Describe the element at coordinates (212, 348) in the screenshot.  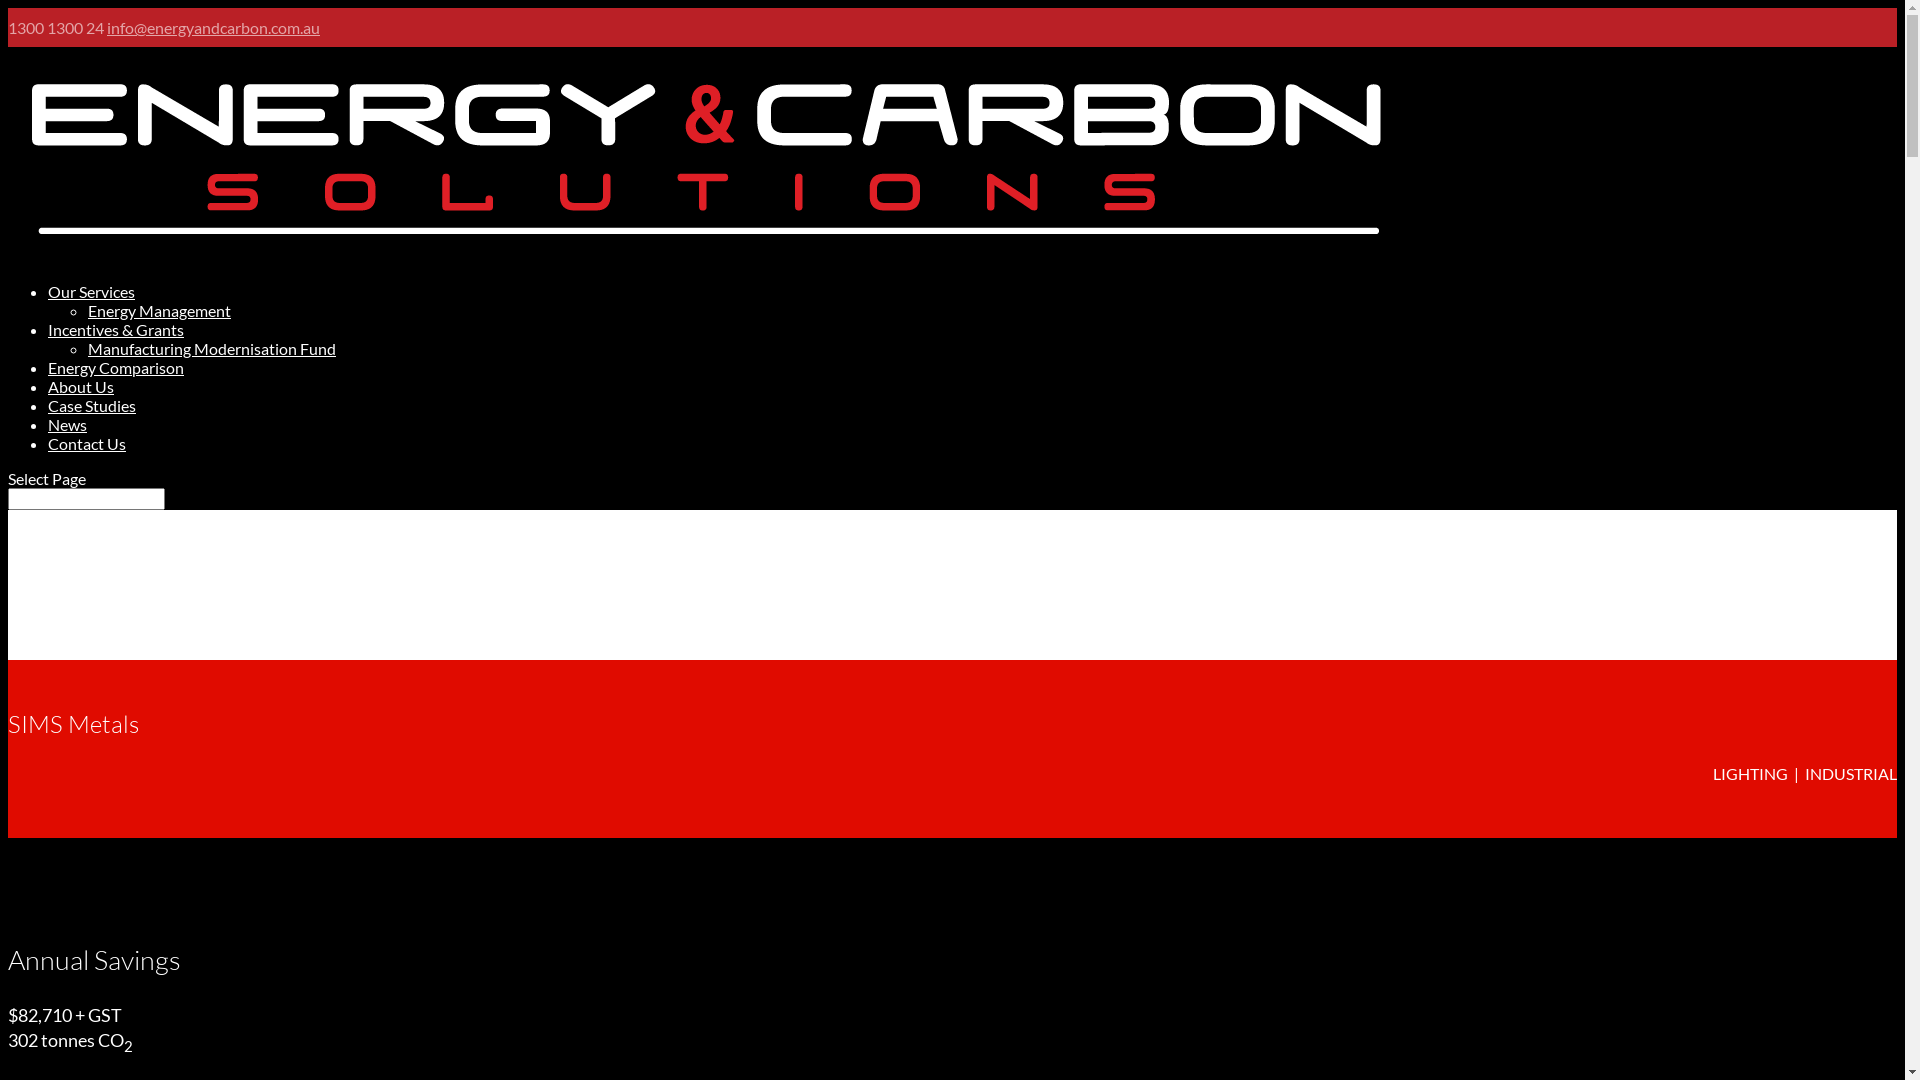
I see `Manufacturing Modernisation Fund` at that location.